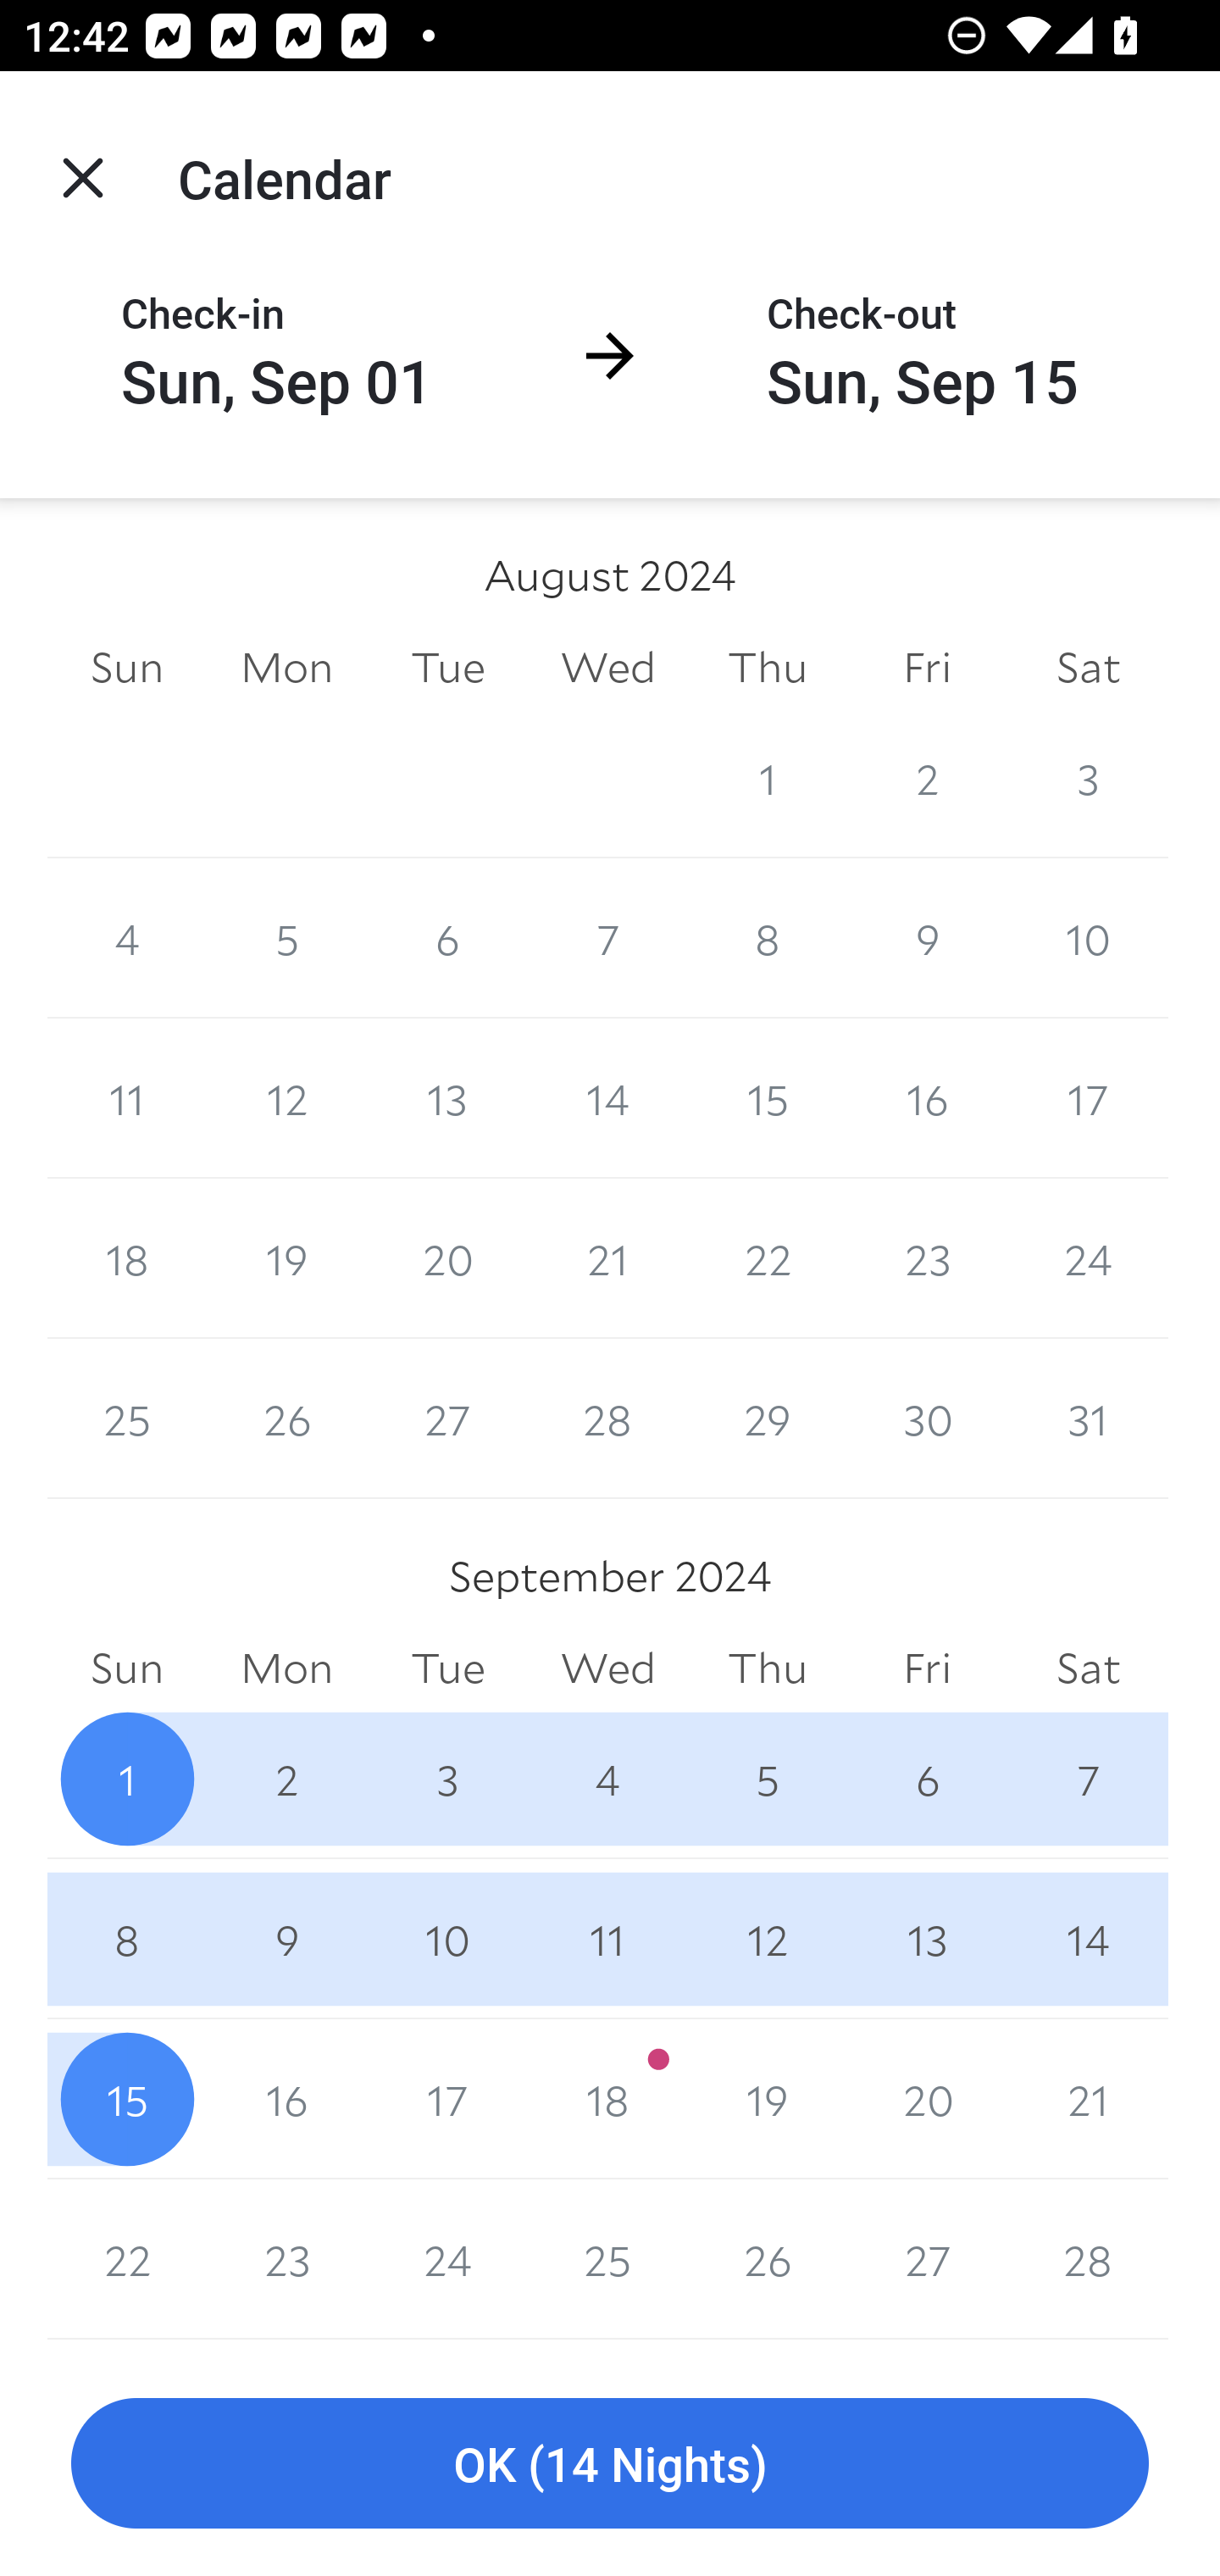  Describe the element at coordinates (1088, 937) in the screenshot. I see `10 10 August 2024` at that location.